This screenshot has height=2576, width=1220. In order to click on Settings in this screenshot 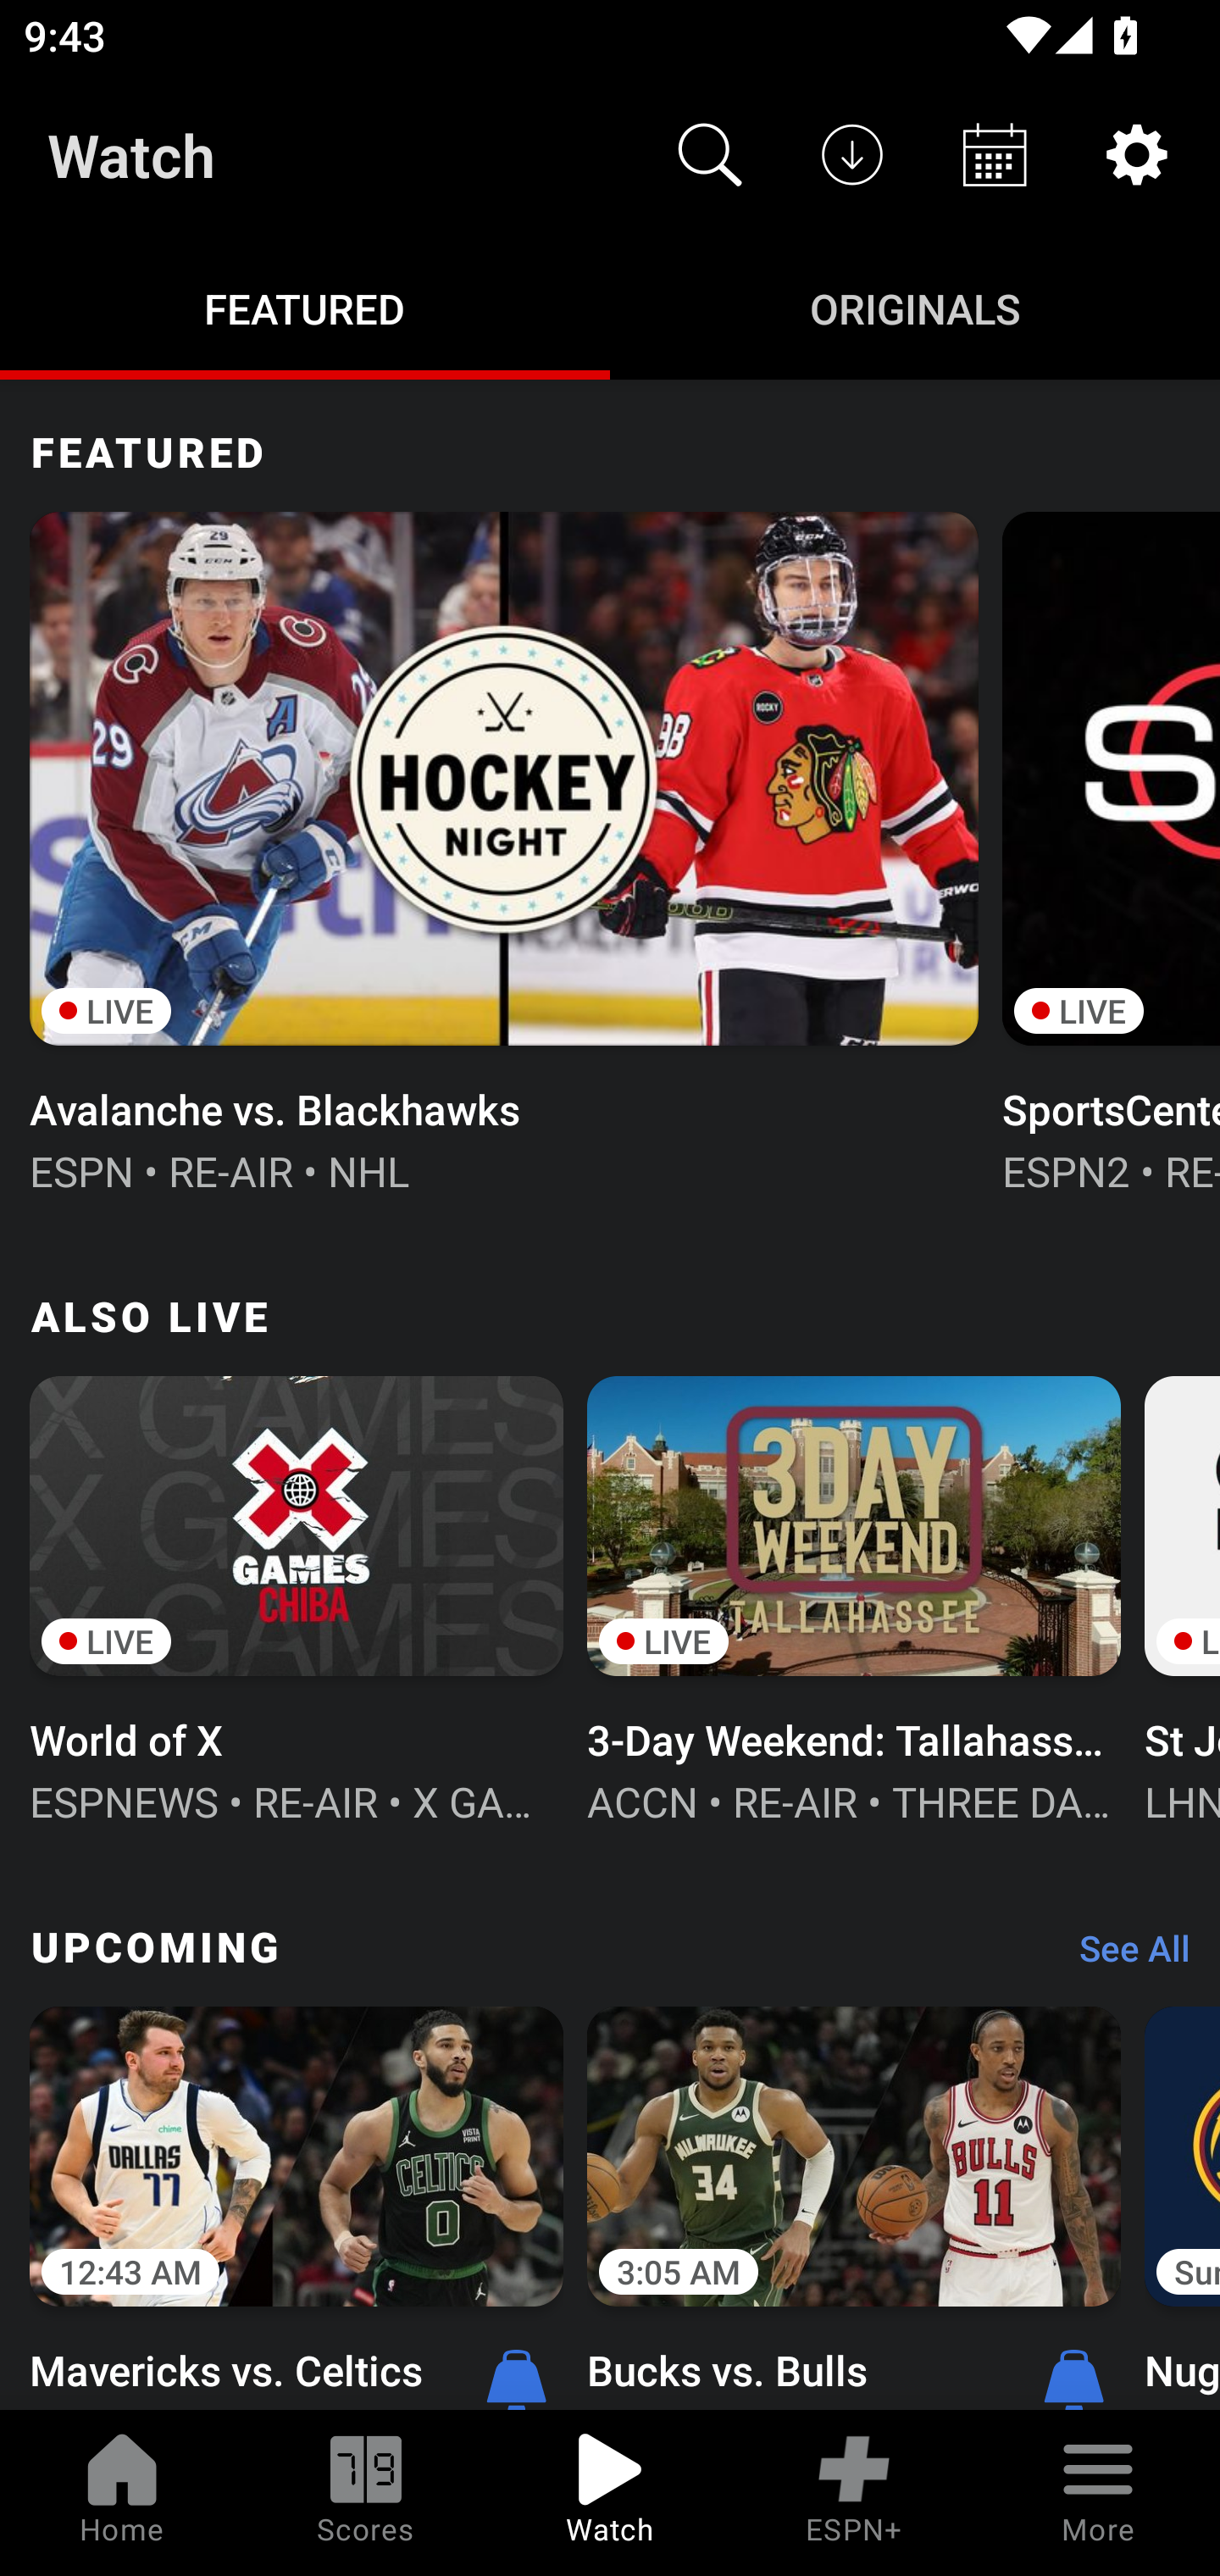, I will do `click(1137, 154)`.